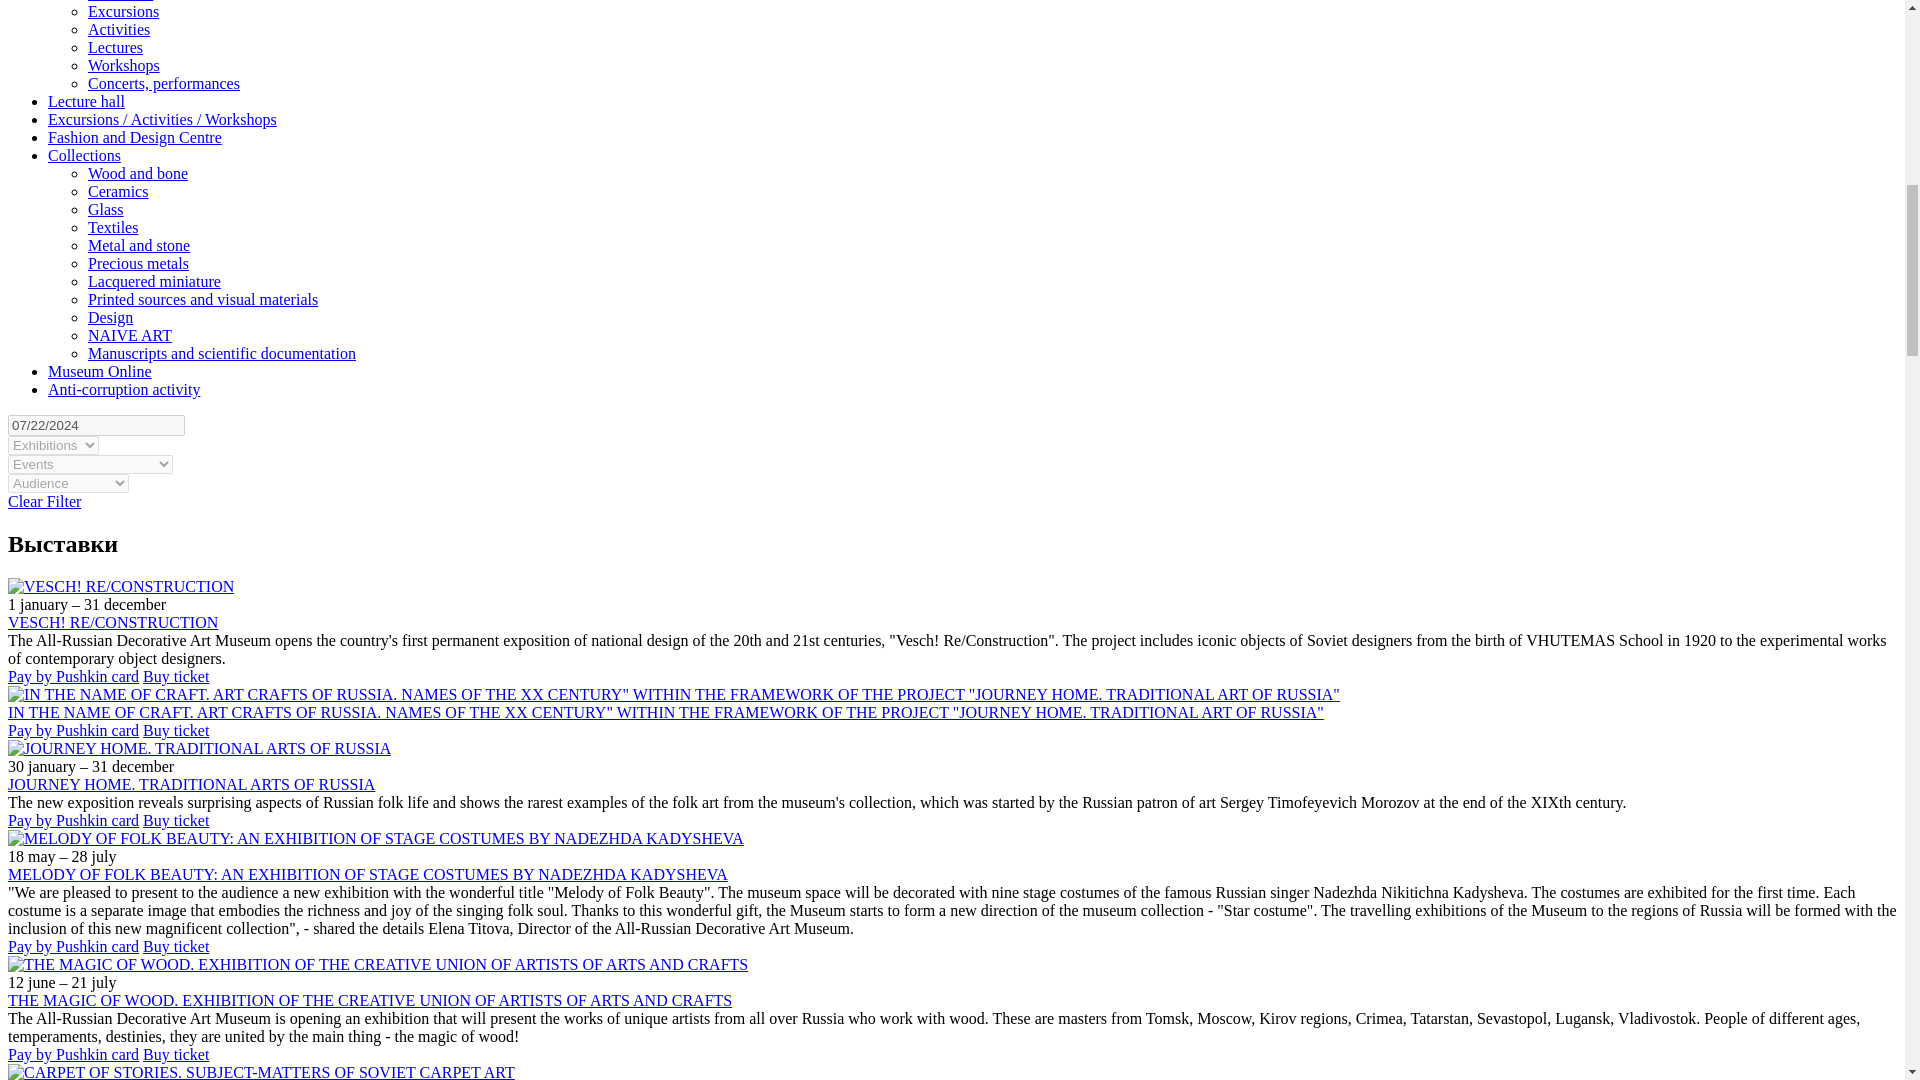 The width and height of the screenshot is (1920, 1080). What do you see at coordinates (124, 66) in the screenshot?
I see `Workshops` at bounding box center [124, 66].